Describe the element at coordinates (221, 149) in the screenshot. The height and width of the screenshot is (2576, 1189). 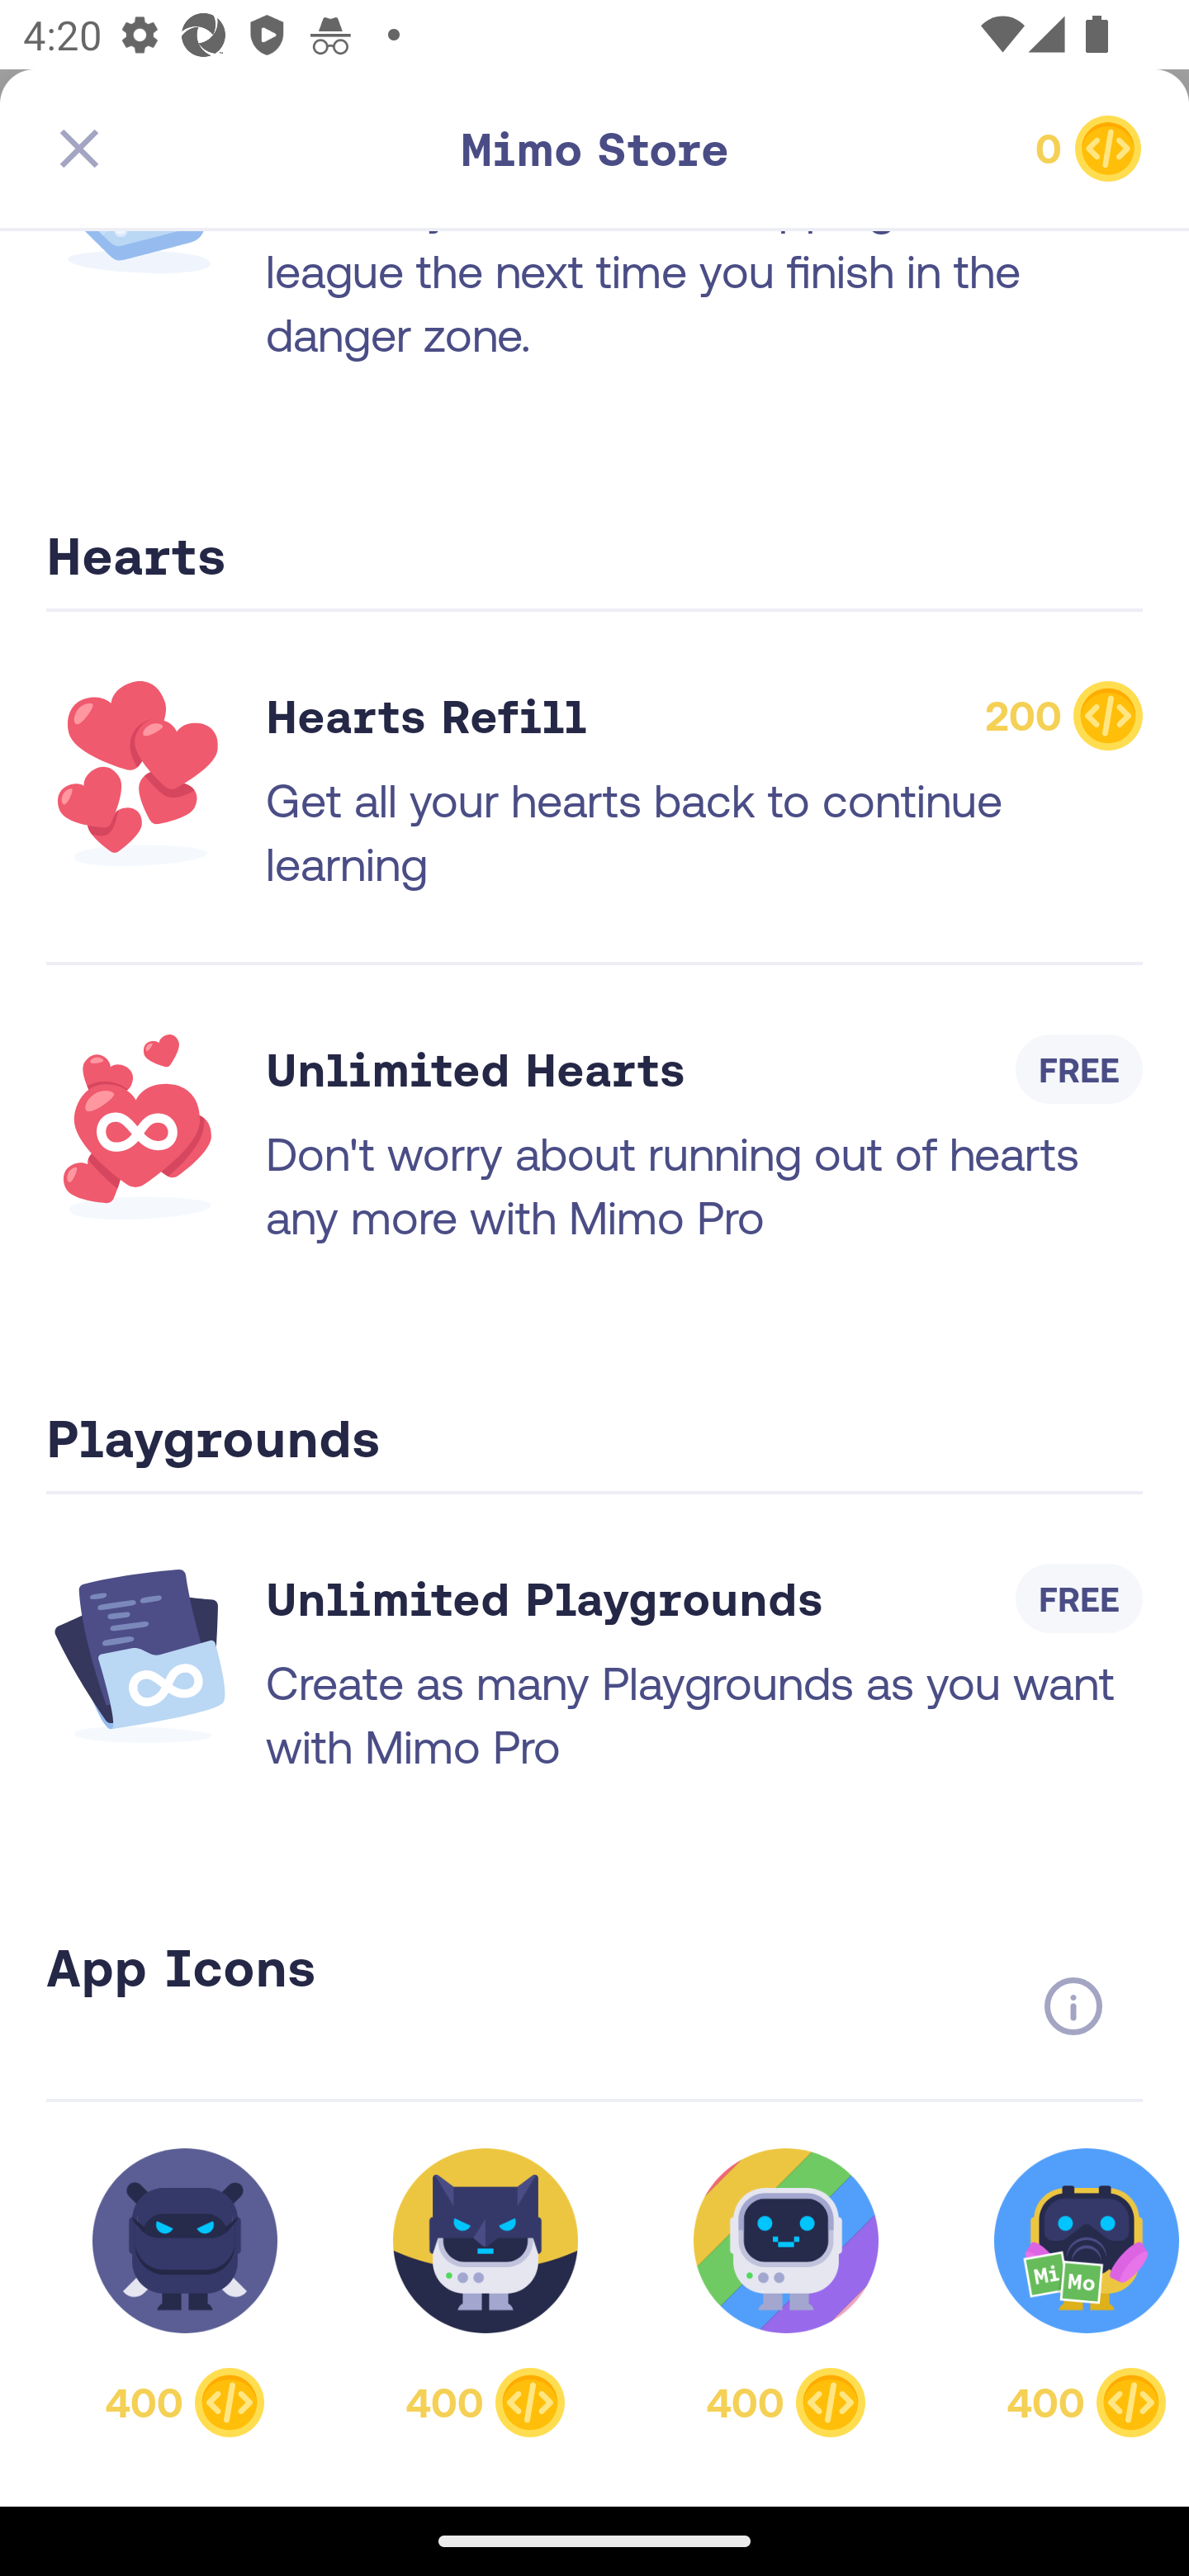
I see `Path Toolbar Image 4` at that location.